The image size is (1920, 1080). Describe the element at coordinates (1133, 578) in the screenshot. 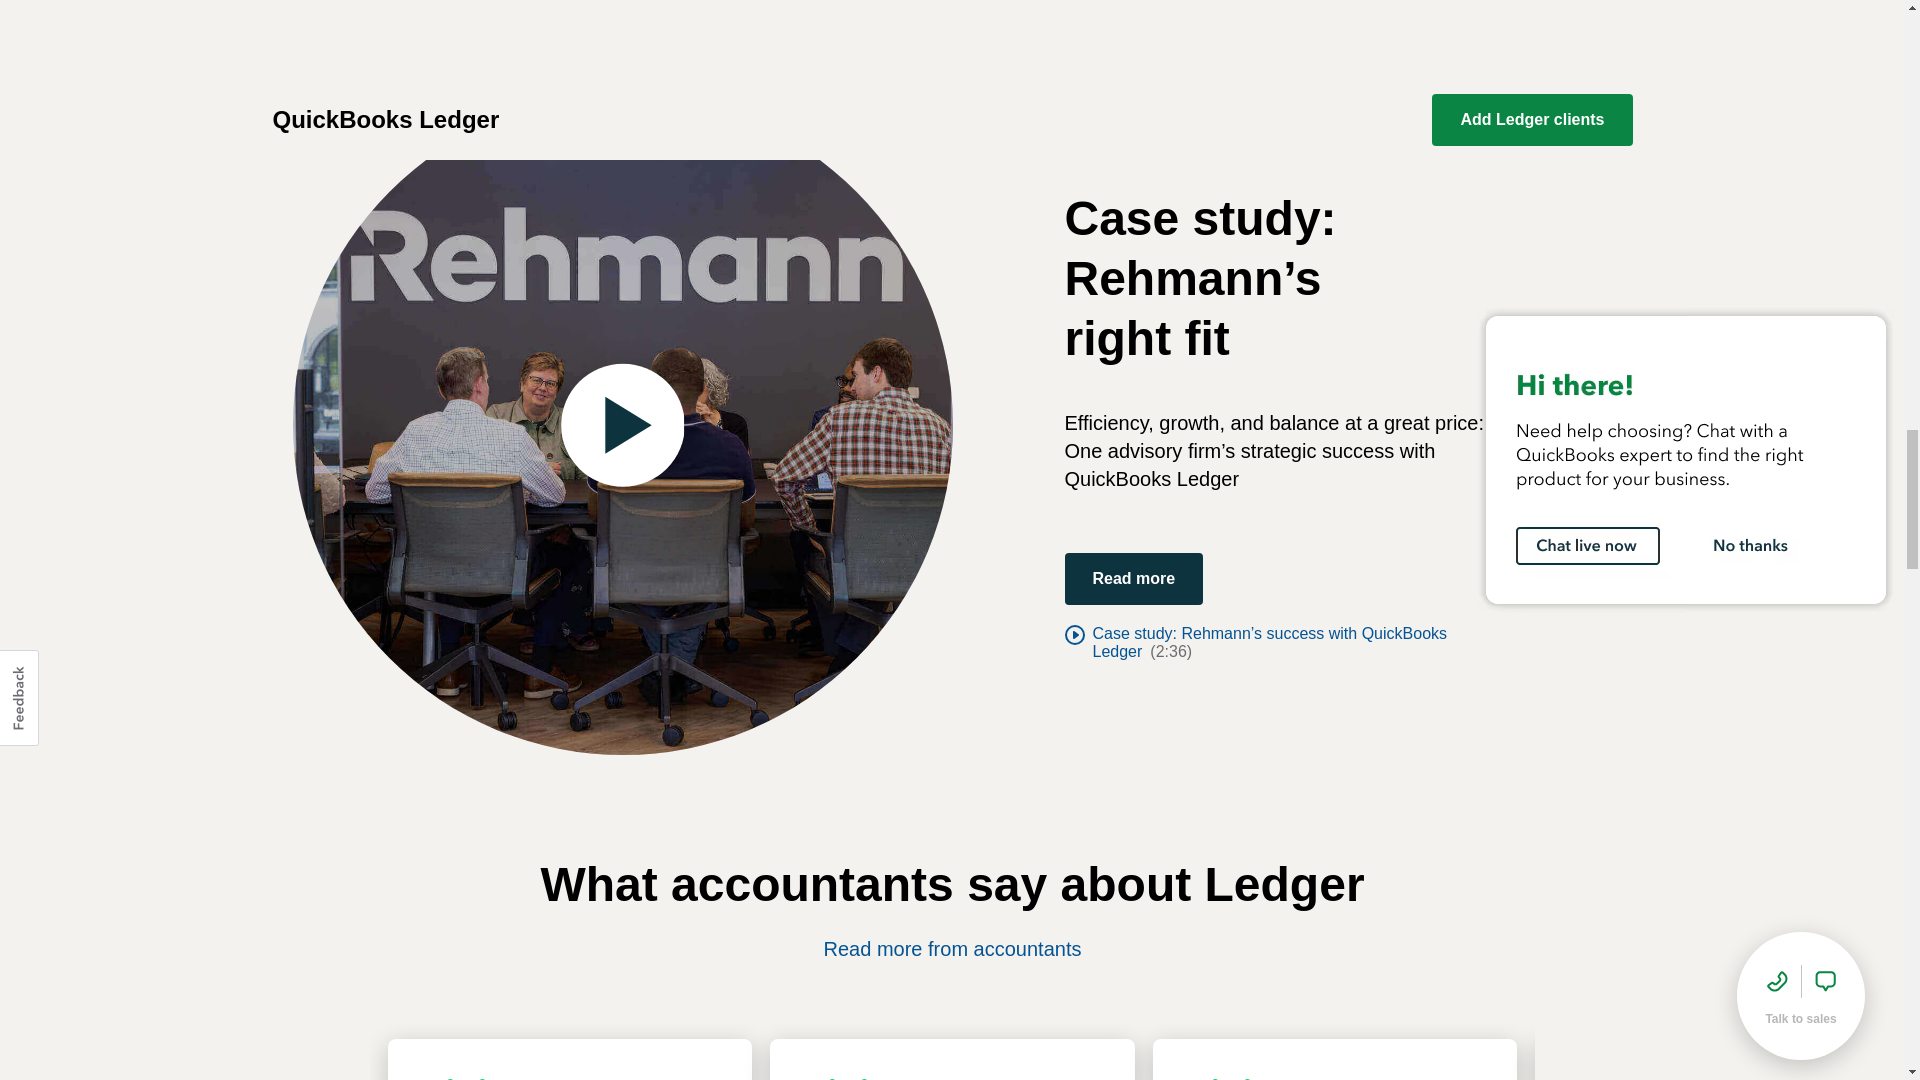

I see `Read more` at that location.